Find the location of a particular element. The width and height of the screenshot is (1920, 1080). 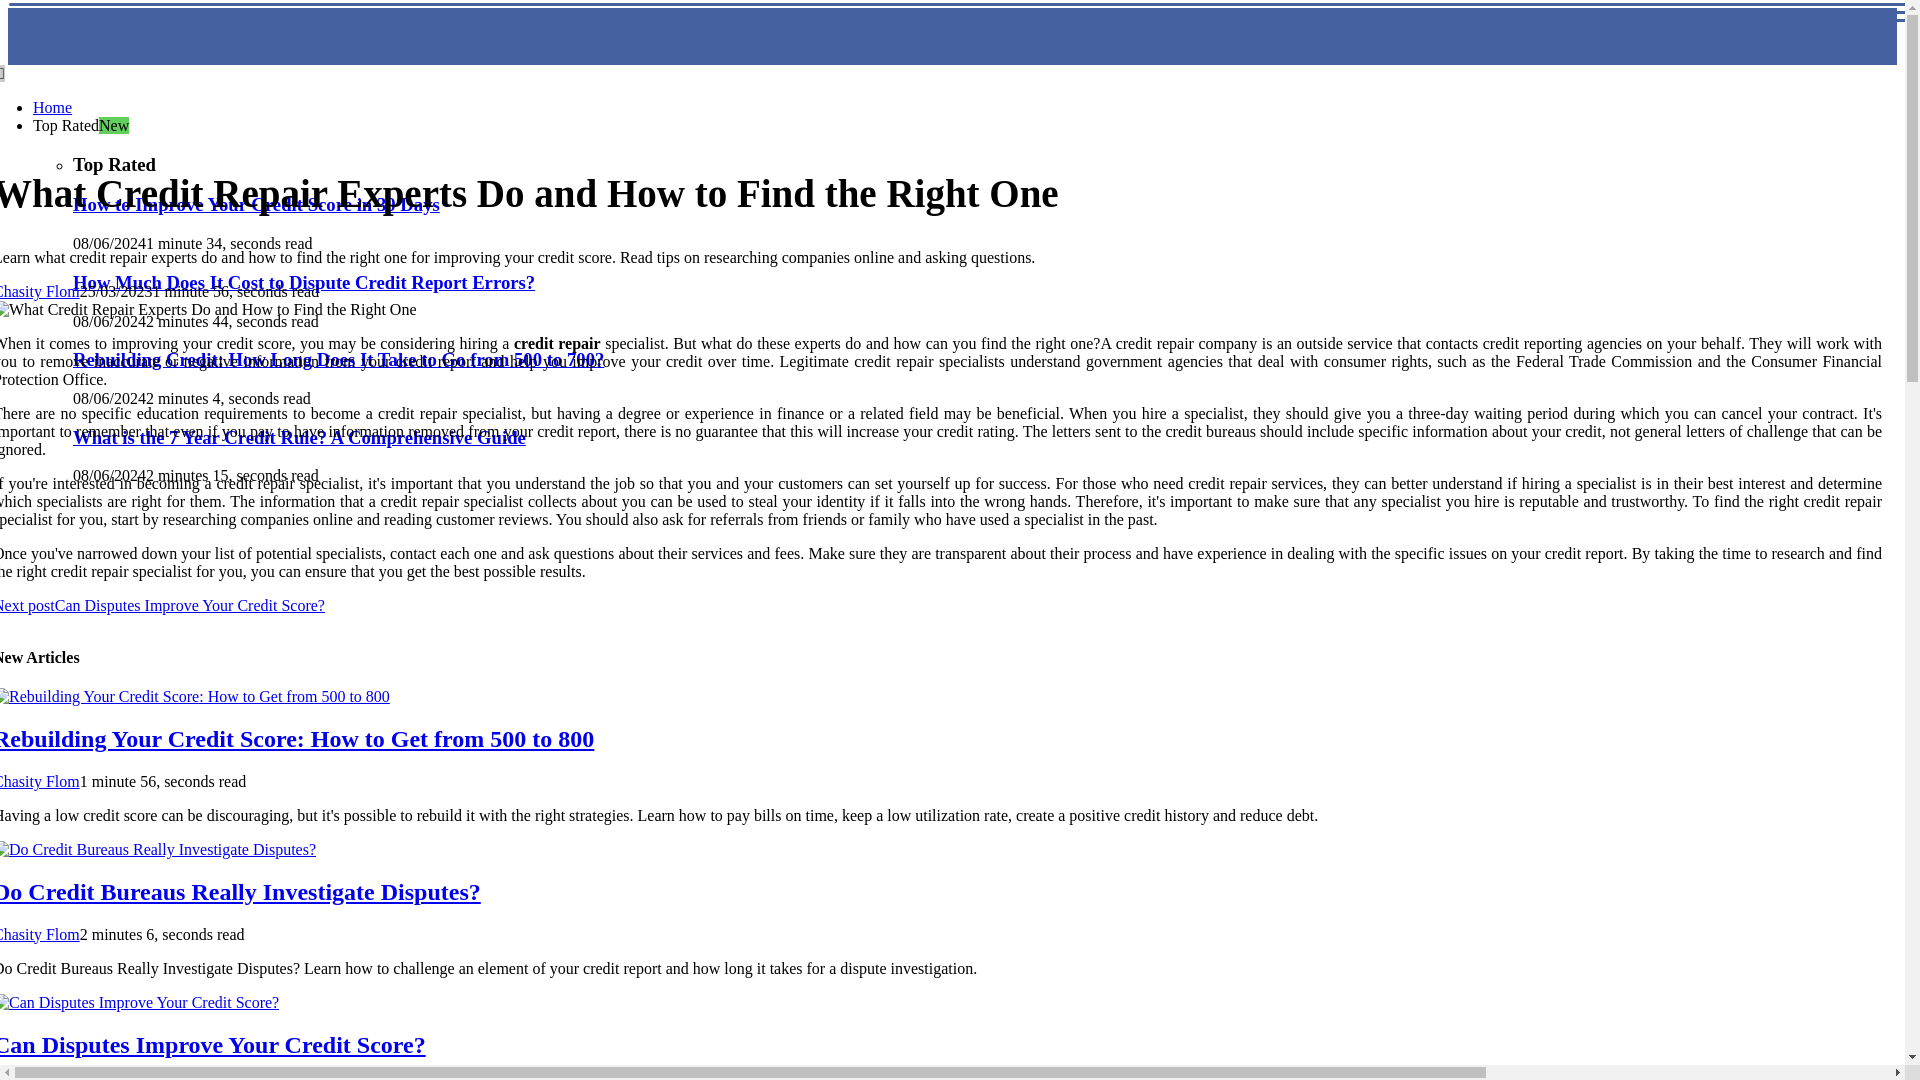

How Much Does It Cost to Dispute Credit Report Errors? is located at coordinates (304, 282).